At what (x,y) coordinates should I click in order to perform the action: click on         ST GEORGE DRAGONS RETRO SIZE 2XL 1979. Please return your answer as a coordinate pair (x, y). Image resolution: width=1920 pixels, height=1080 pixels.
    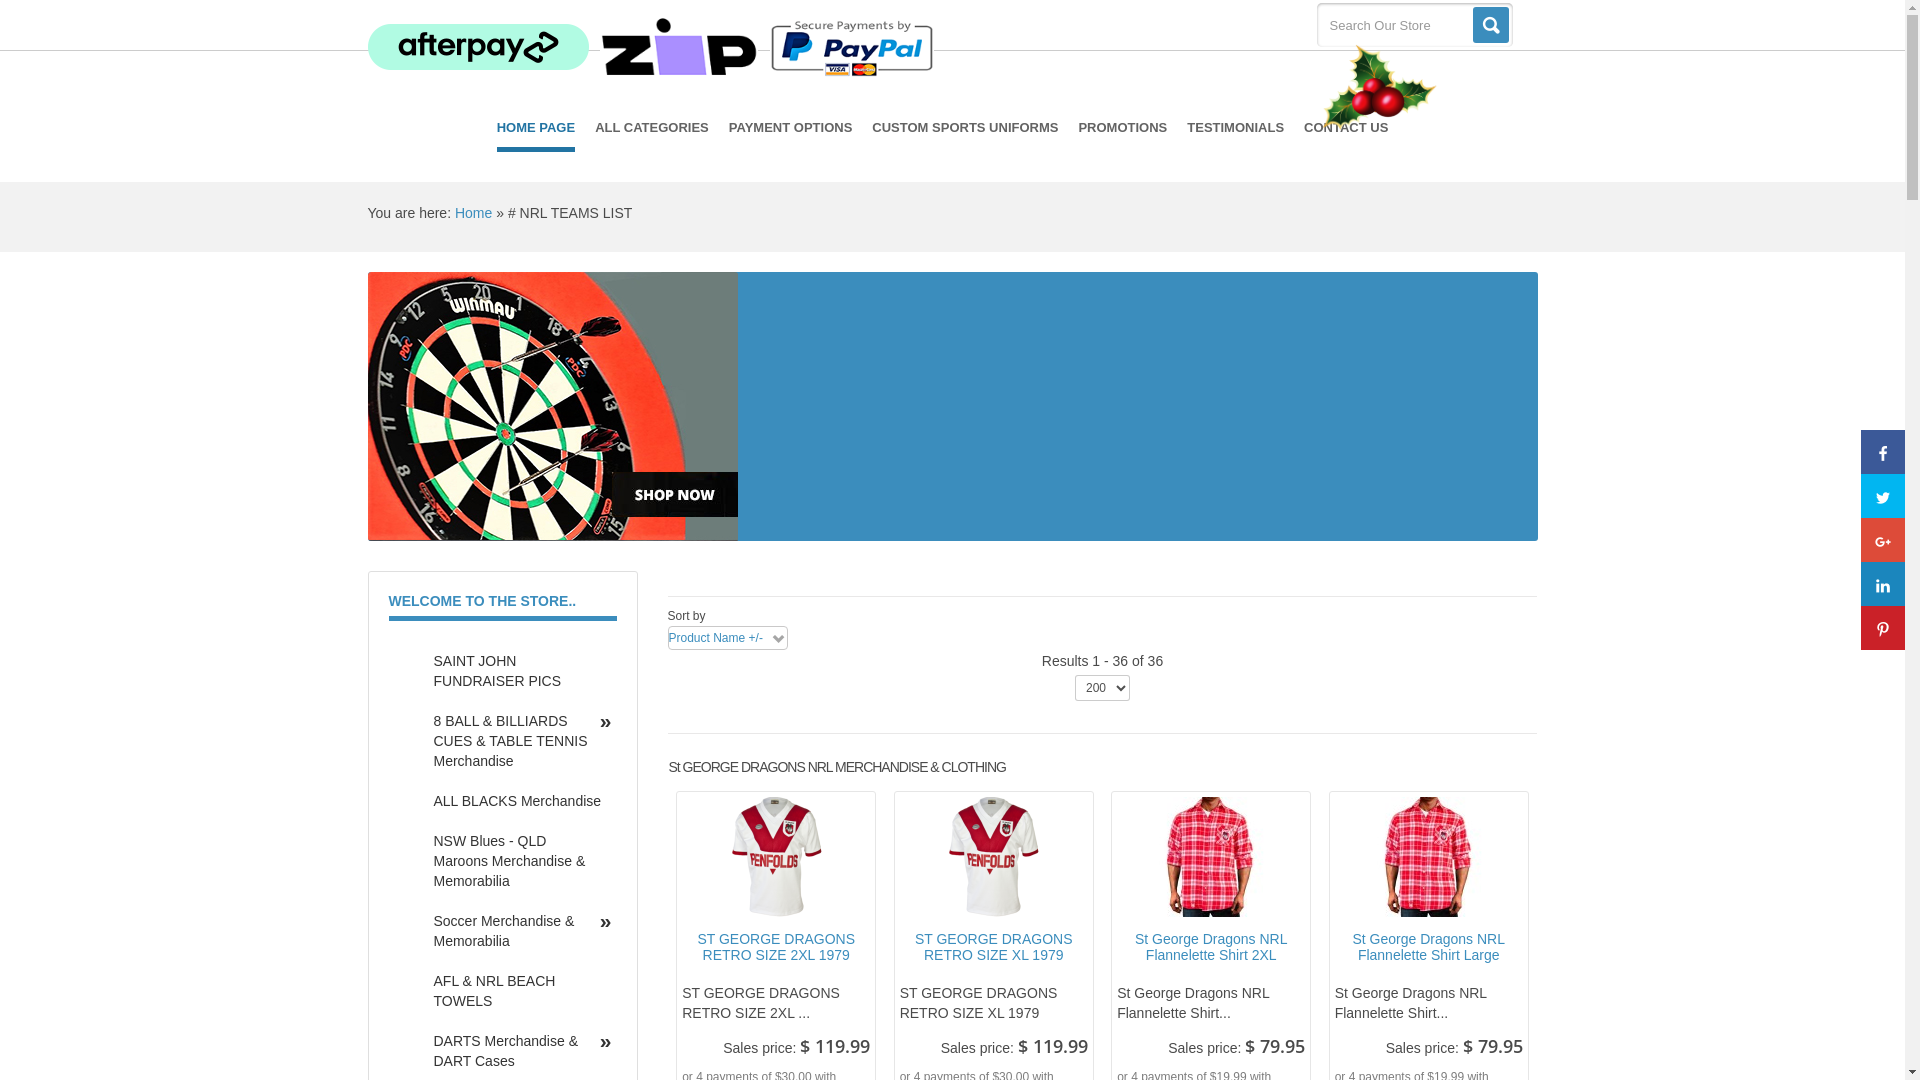
    Looking at the image, I should click on (776, 857).